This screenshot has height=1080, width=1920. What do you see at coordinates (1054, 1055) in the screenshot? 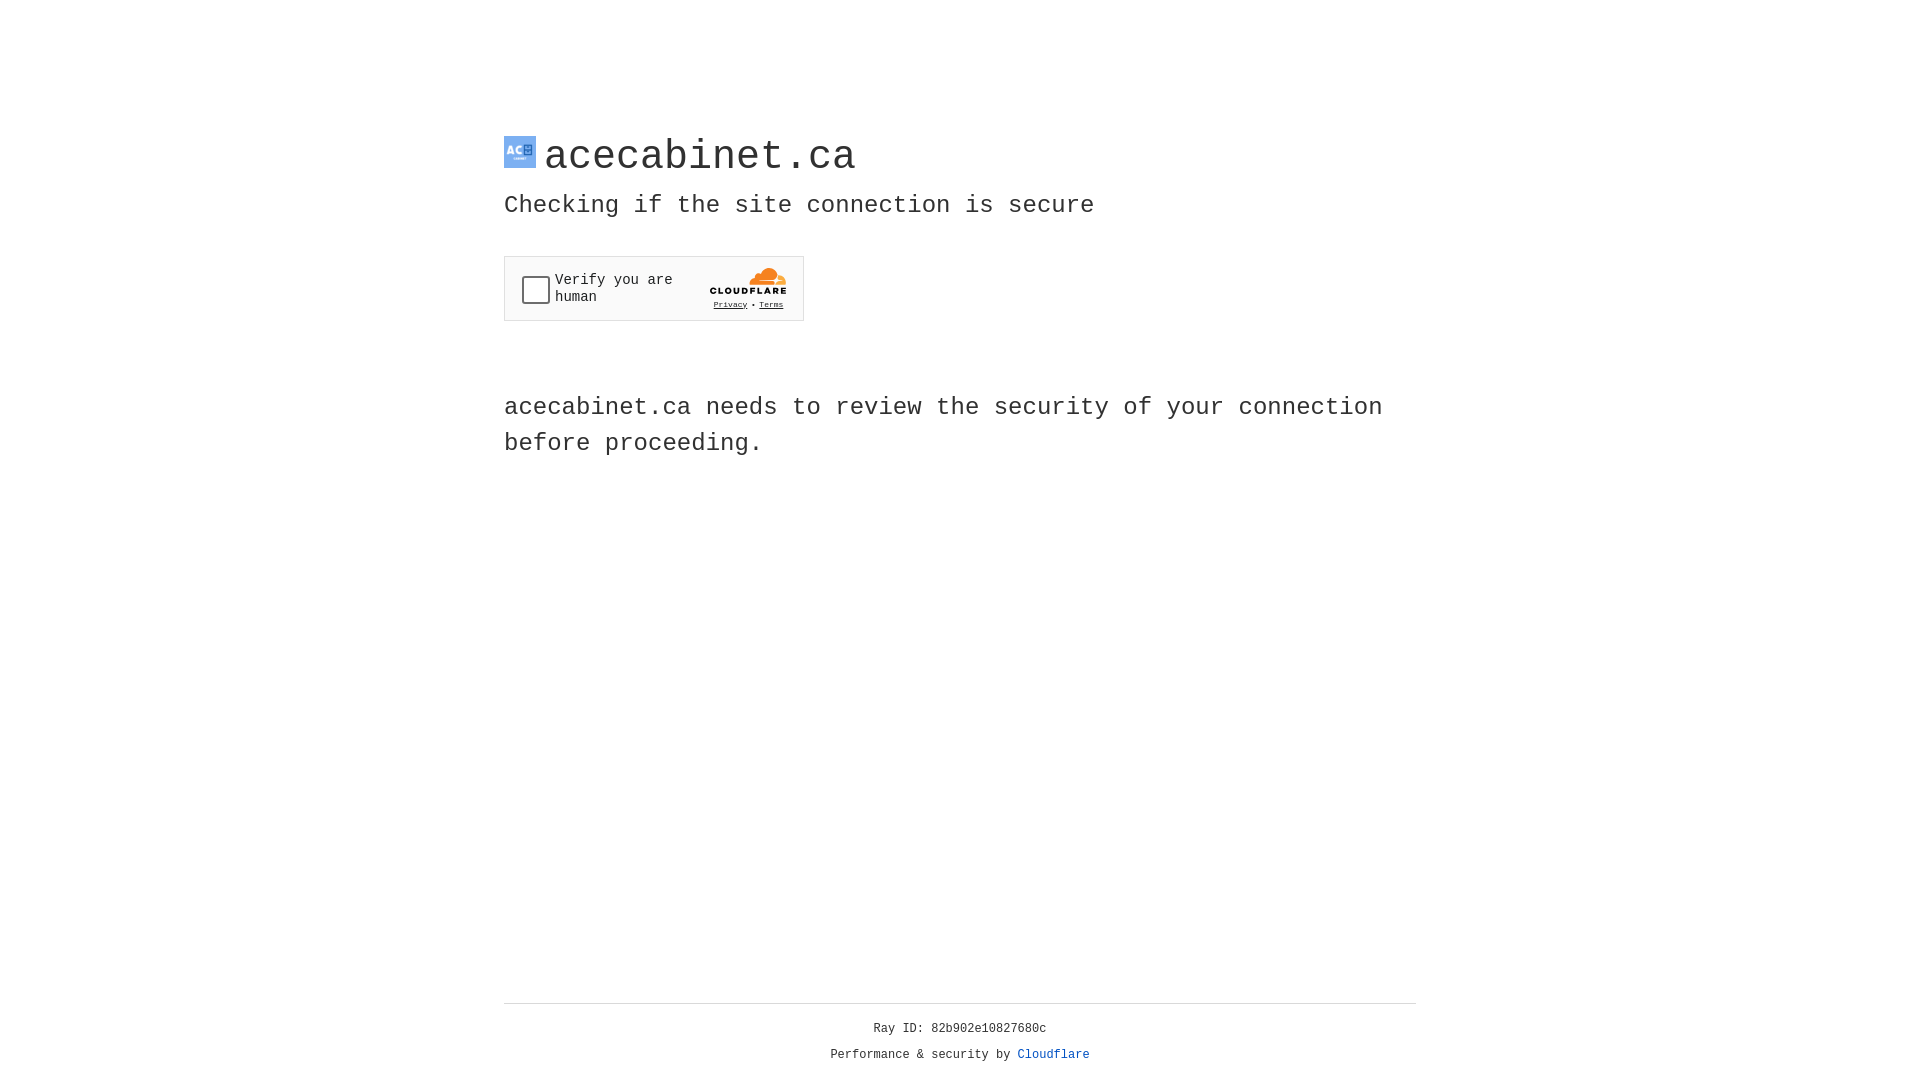
I see `Cloudflare` at bounding box center [1054, 1055].